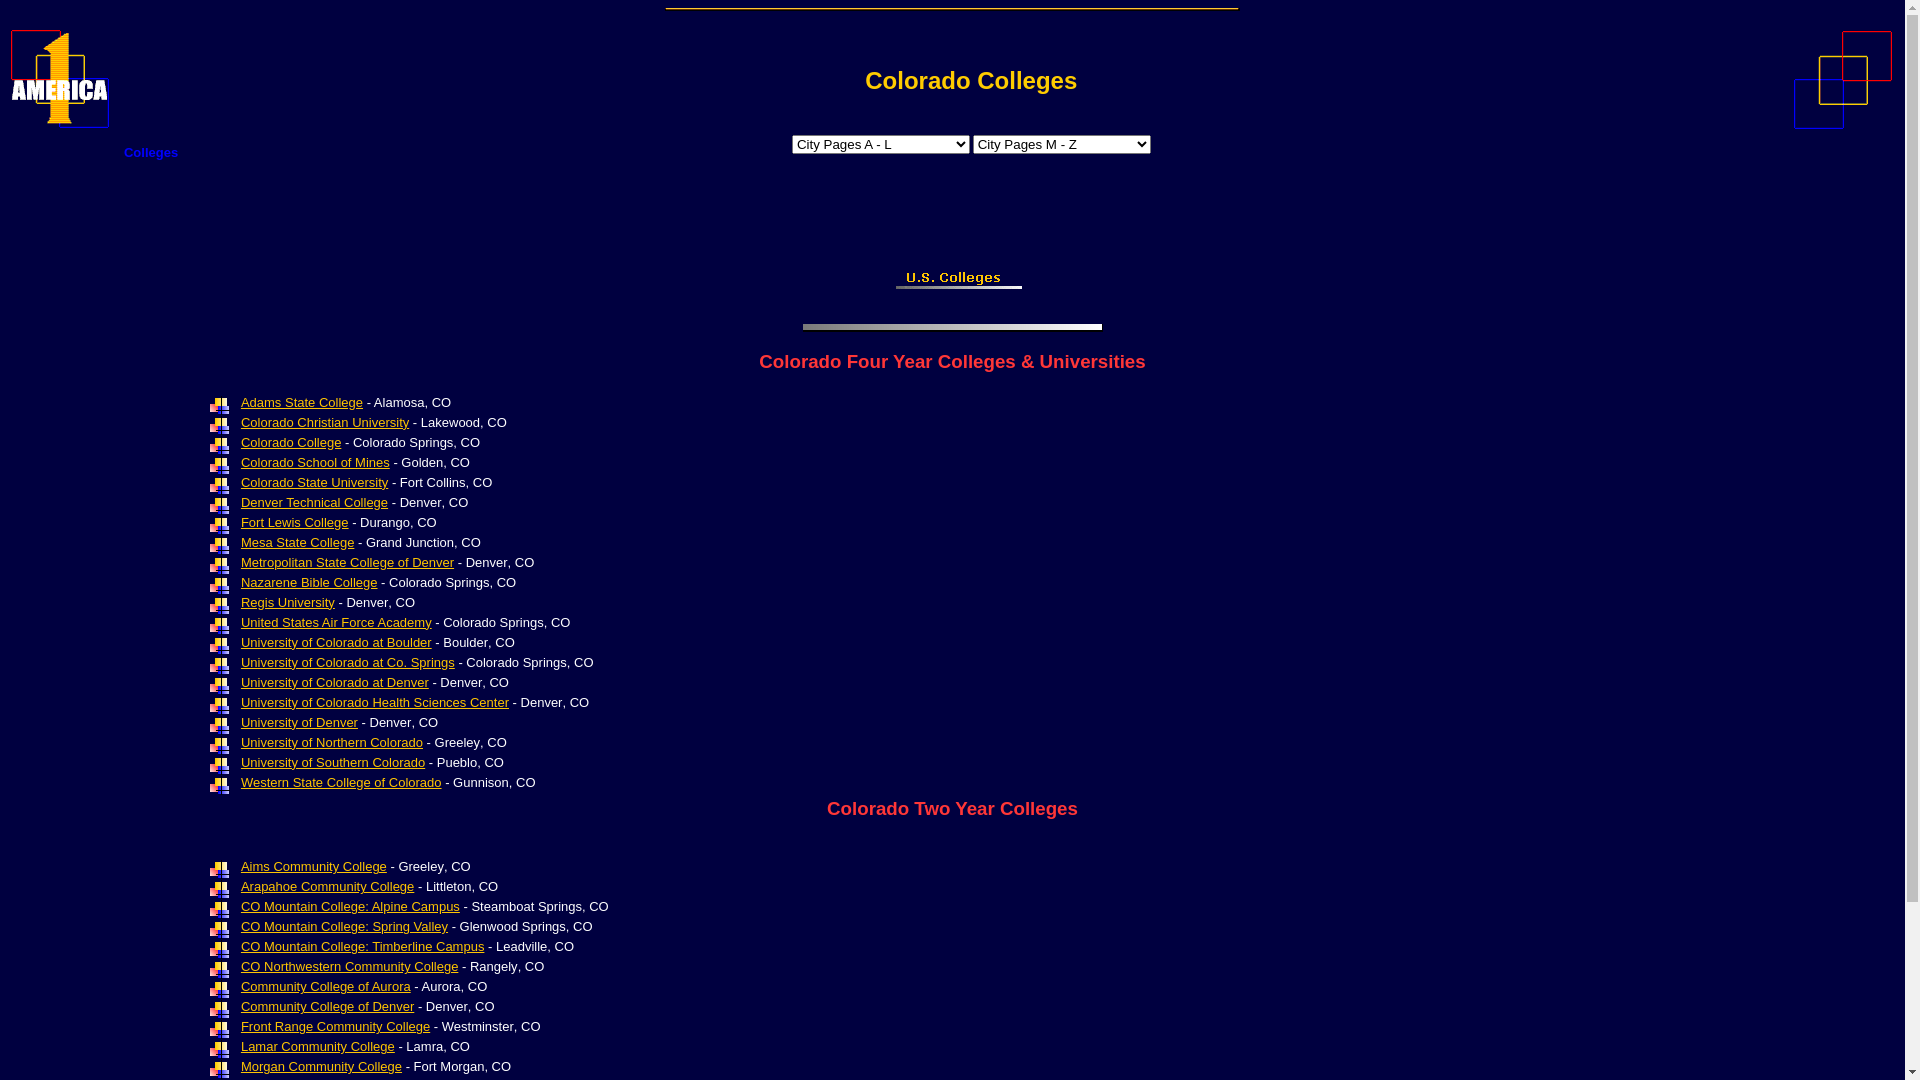  What do you see at coordinates (295, 522) in the screenshot?
I see `Fort Lewis College` at bounding box center [295, 522].